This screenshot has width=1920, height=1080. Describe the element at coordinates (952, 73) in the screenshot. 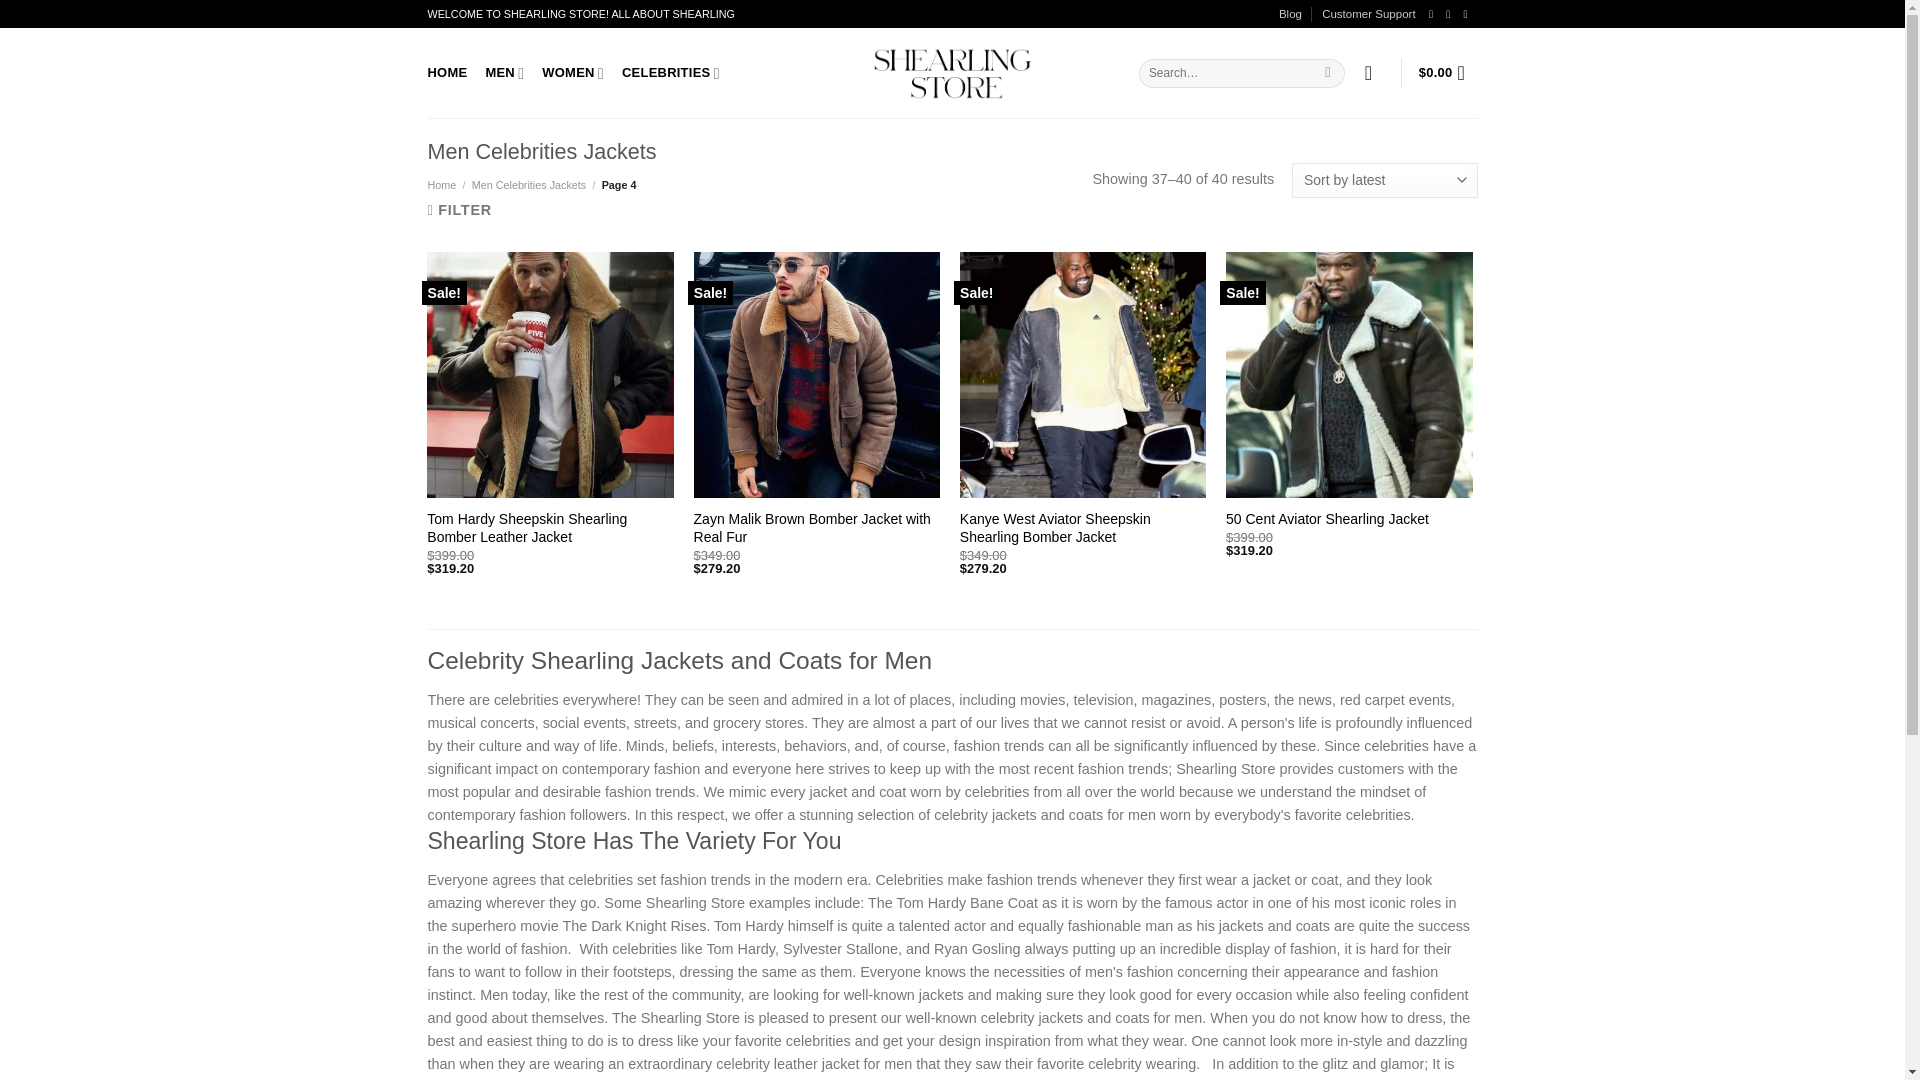

I see `Shearling Store - All about shearling!` at that location.